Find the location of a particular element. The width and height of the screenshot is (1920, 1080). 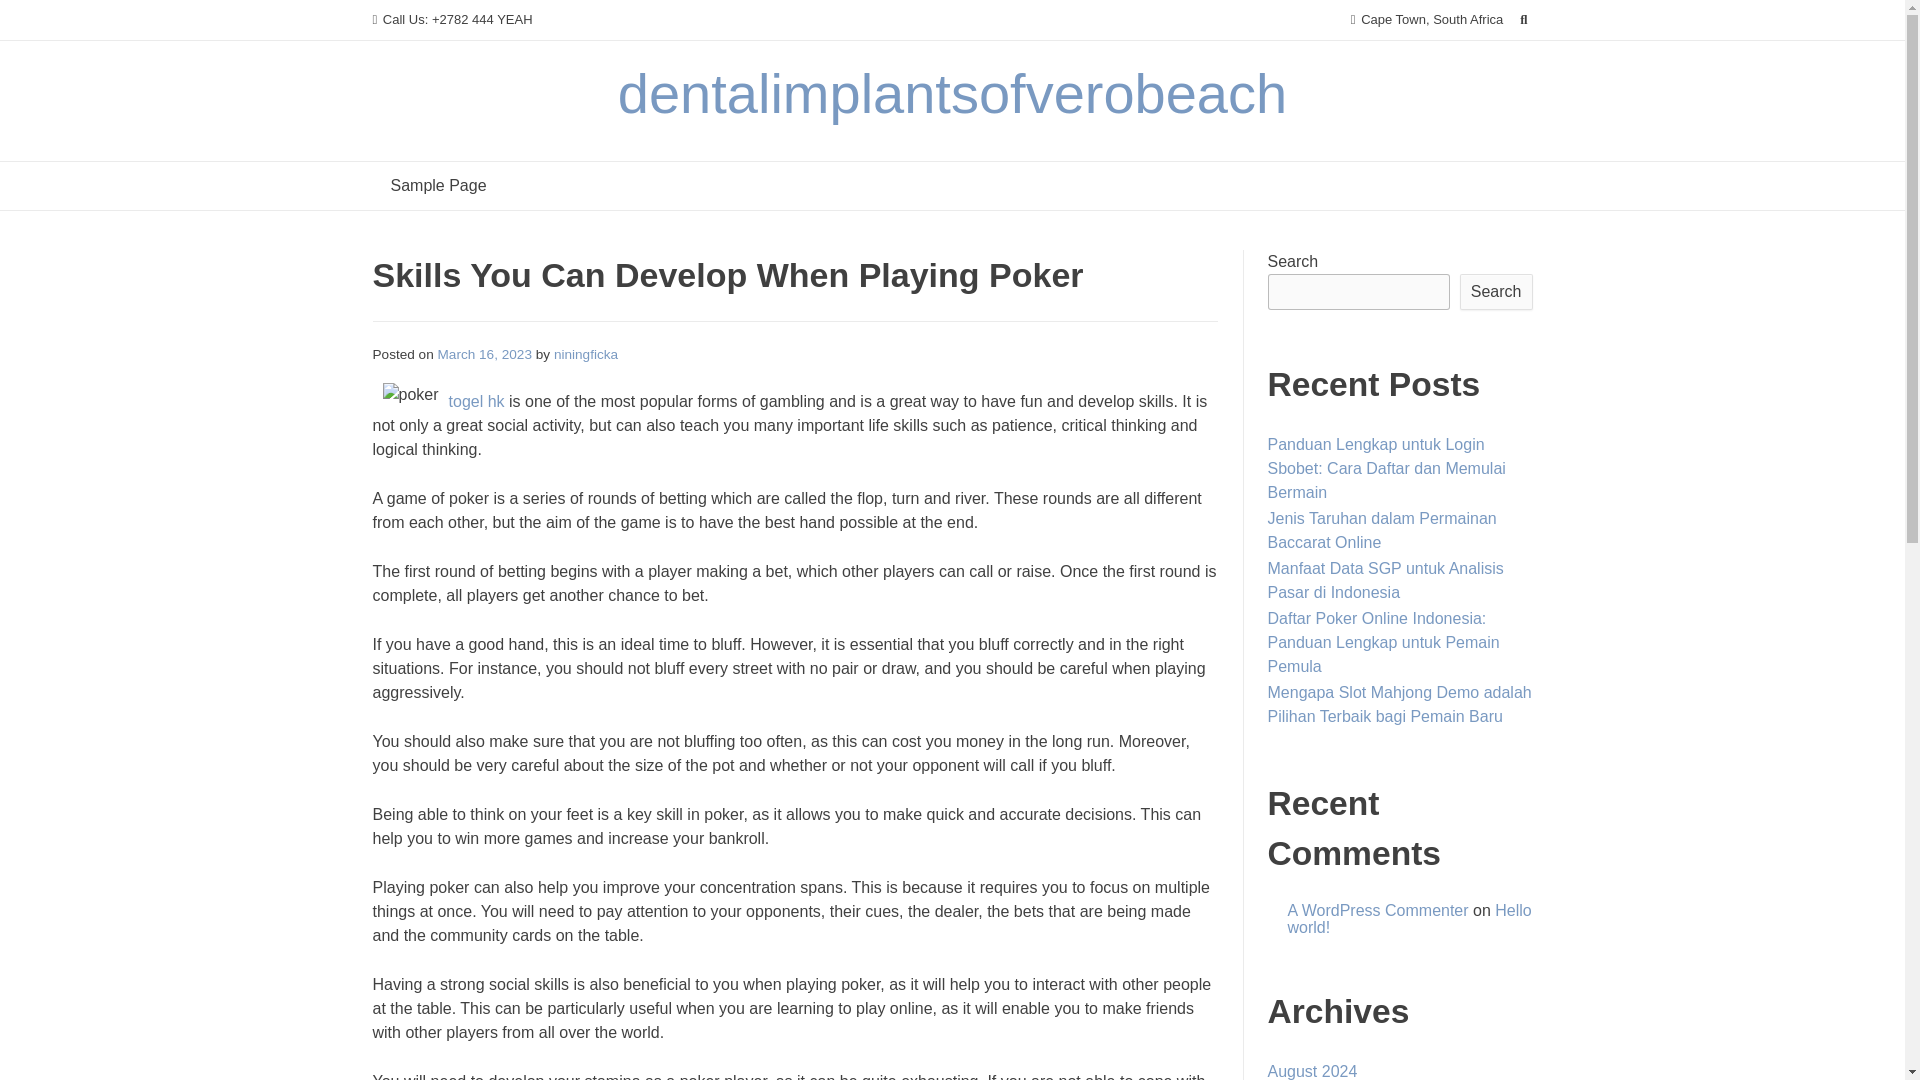

Jenis Taruhan dalam Permainan Baccarat Online is located at coordinates (1382, 530).